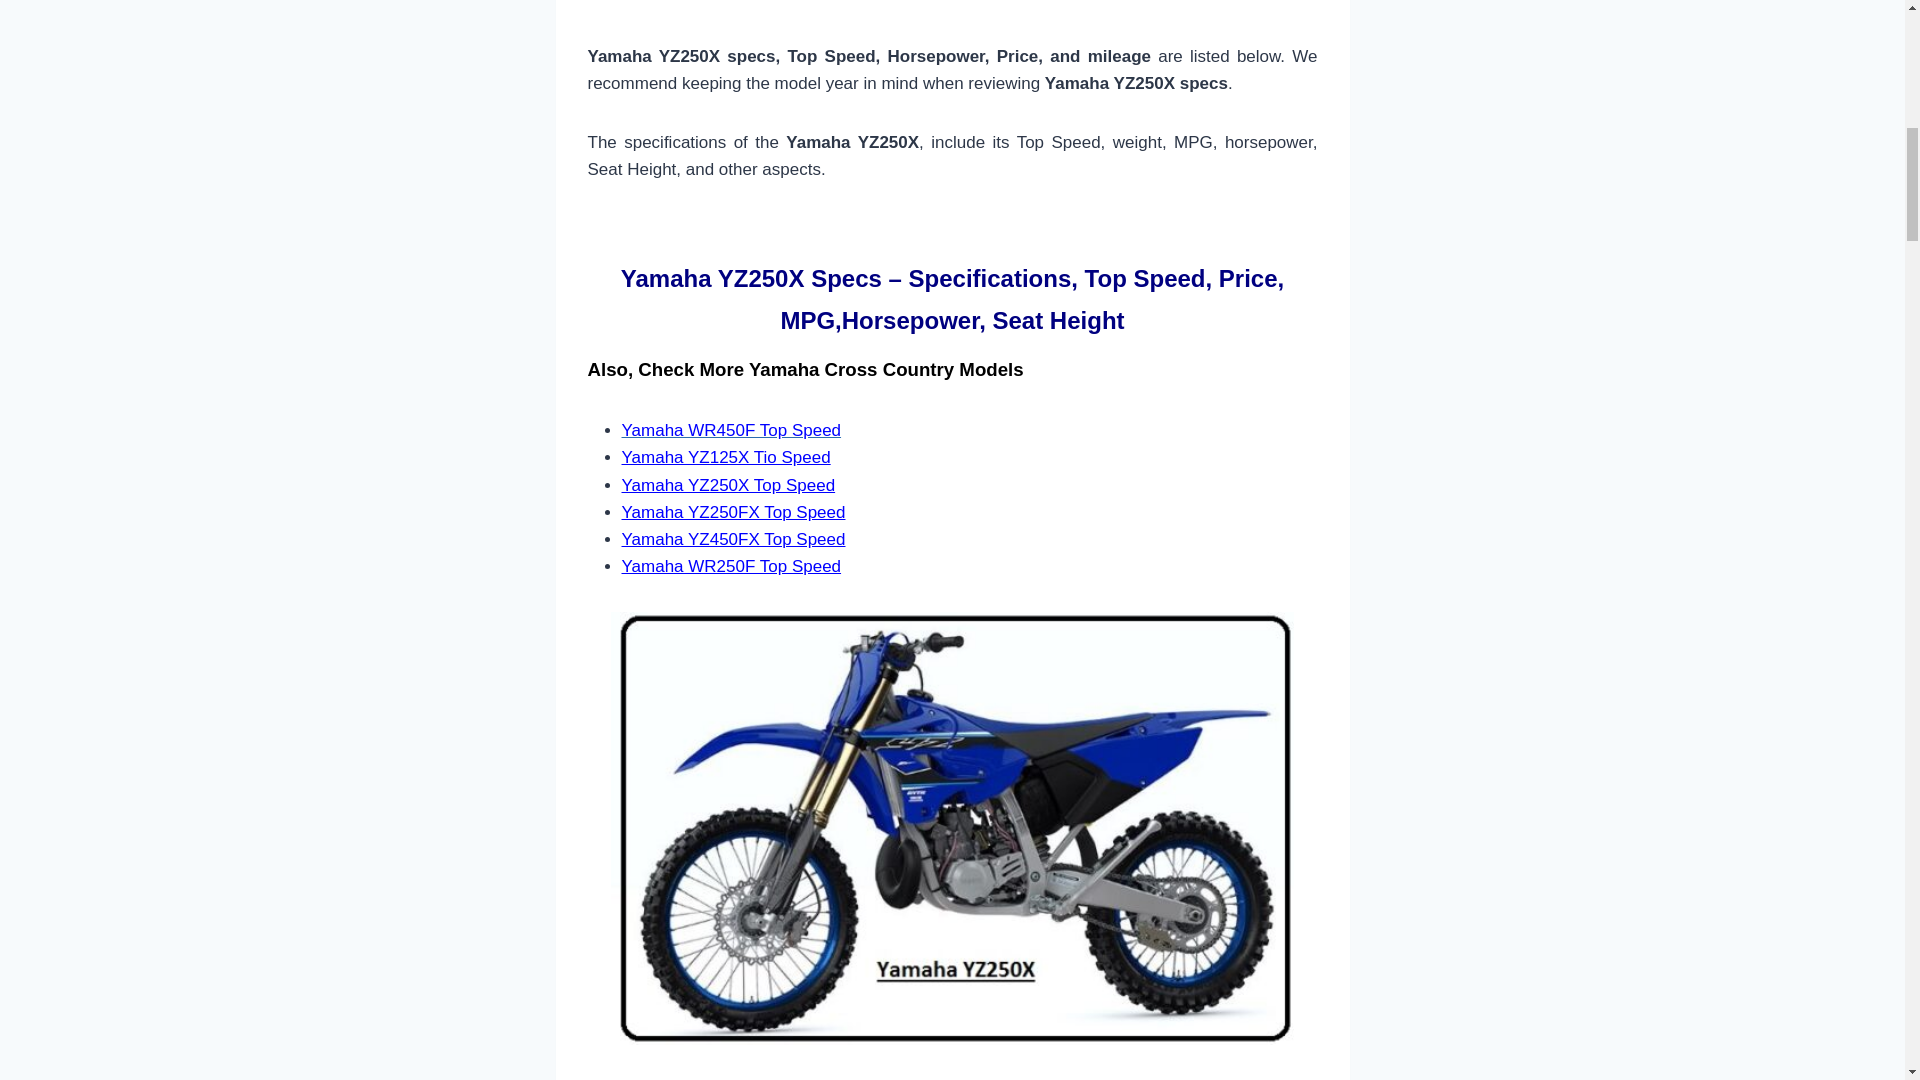 This screenshot has width=1920, height=1080. I want to click on Yamaha YZ250X Top Speed, so click(728, 485).